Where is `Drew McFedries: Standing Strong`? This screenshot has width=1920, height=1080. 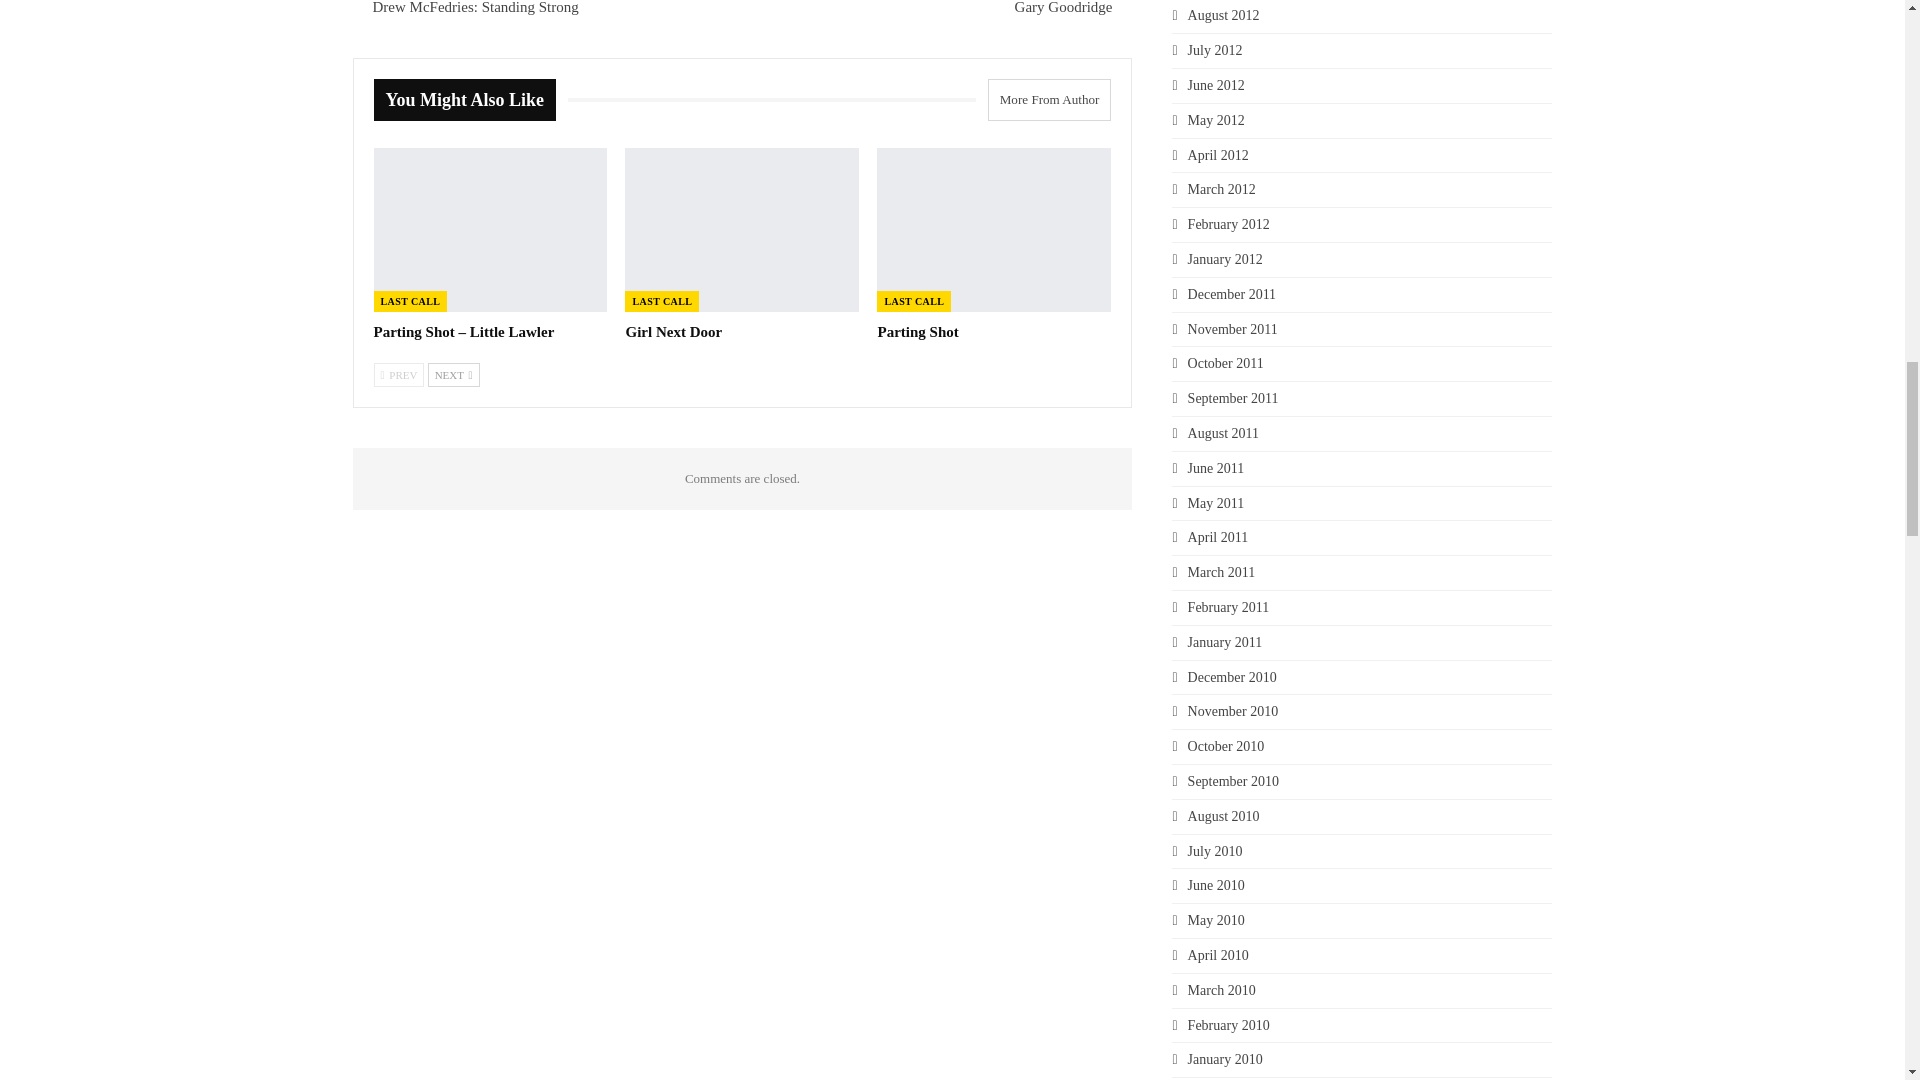 Drew McFedries: Standing Strong is located at coordinates (474, 8).